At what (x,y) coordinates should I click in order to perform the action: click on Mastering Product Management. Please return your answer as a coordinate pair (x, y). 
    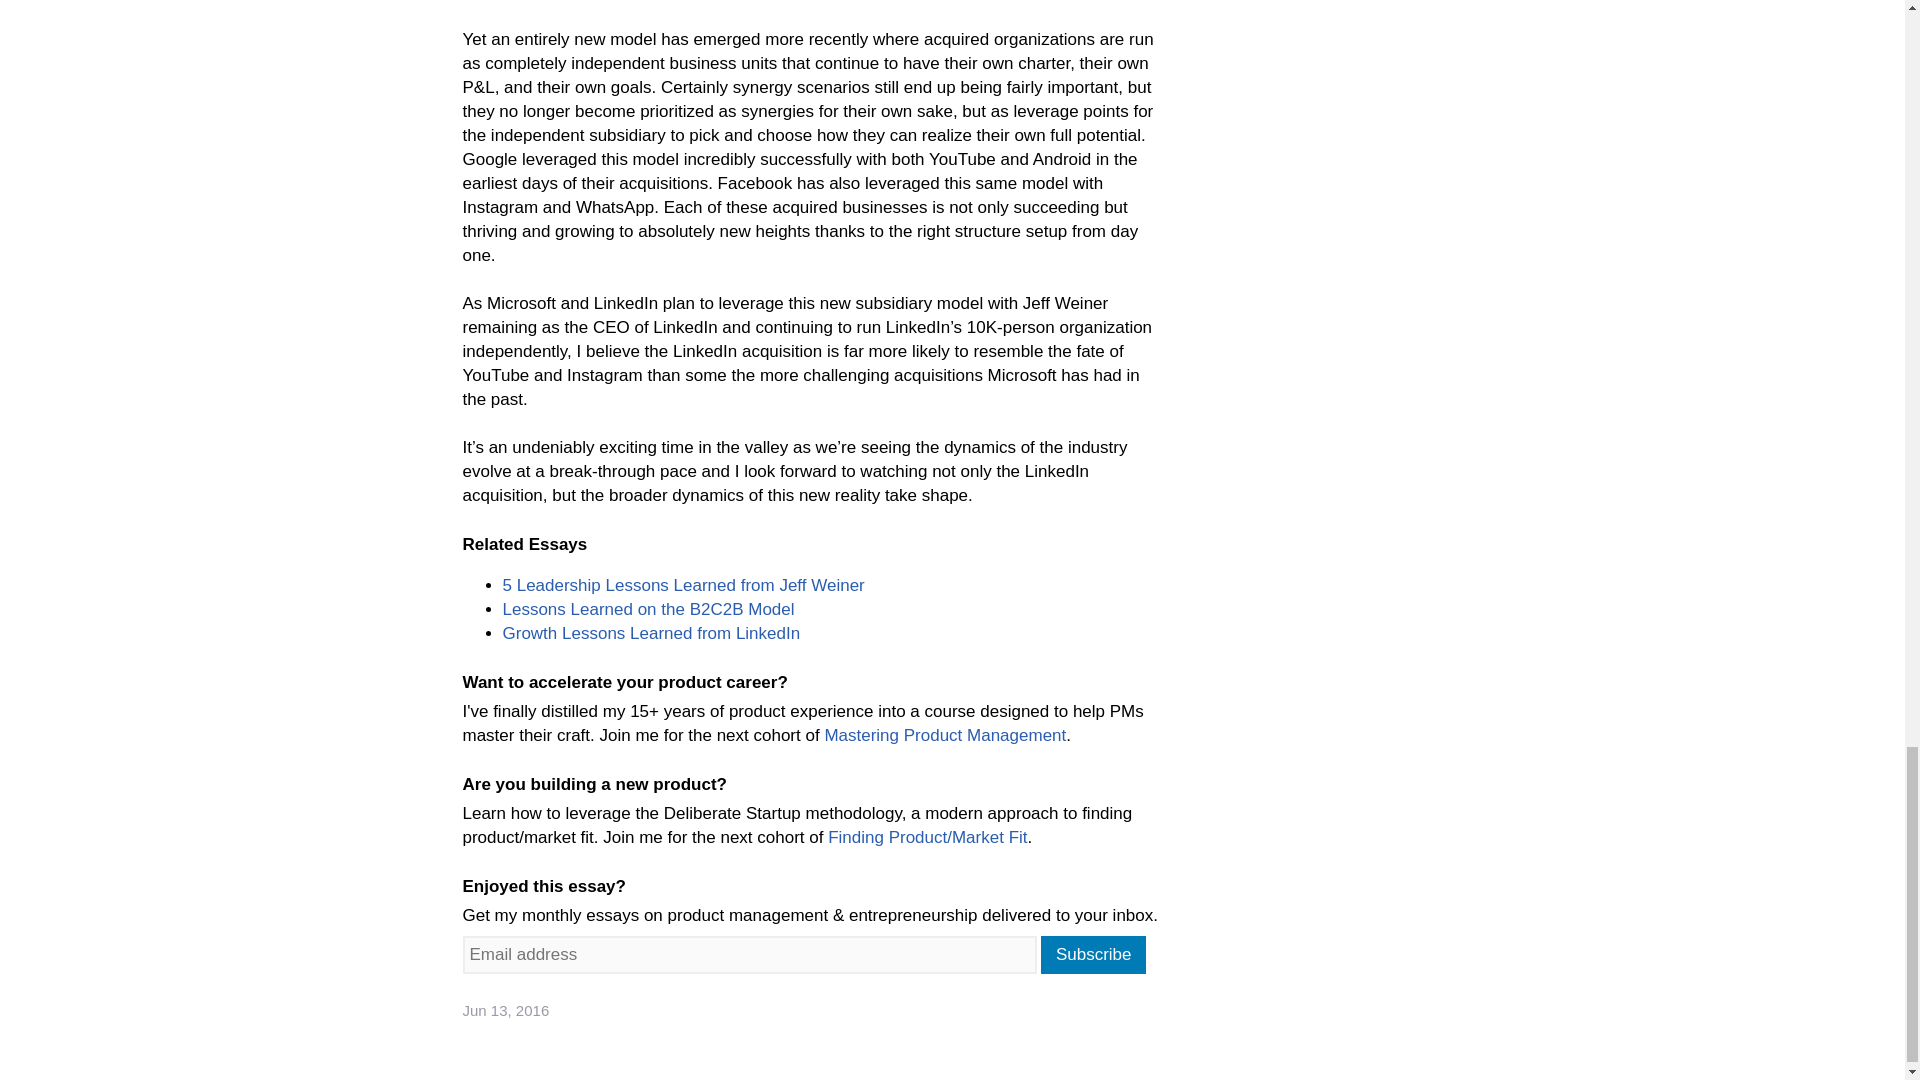
    Looking at the image, I should click on (944, 735).